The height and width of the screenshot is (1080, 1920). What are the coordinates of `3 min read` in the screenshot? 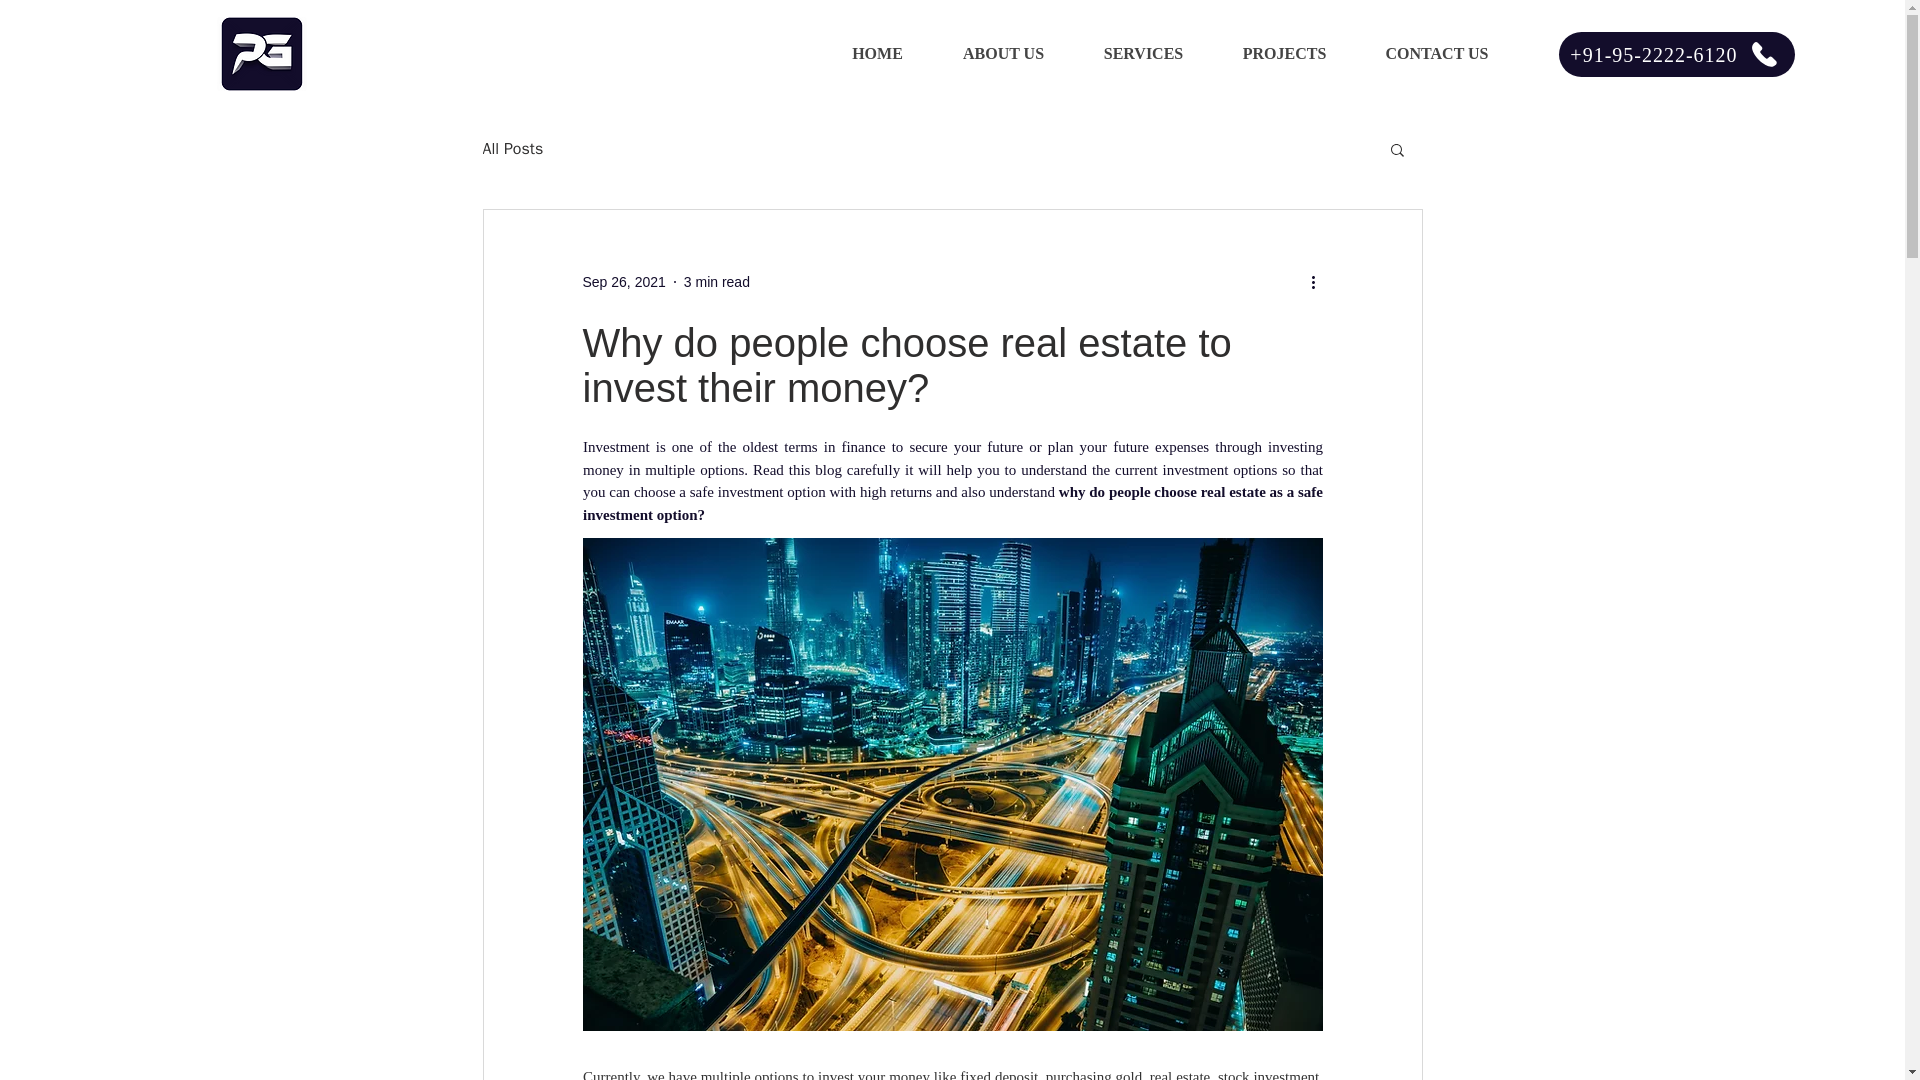 It's located at (716, 282).